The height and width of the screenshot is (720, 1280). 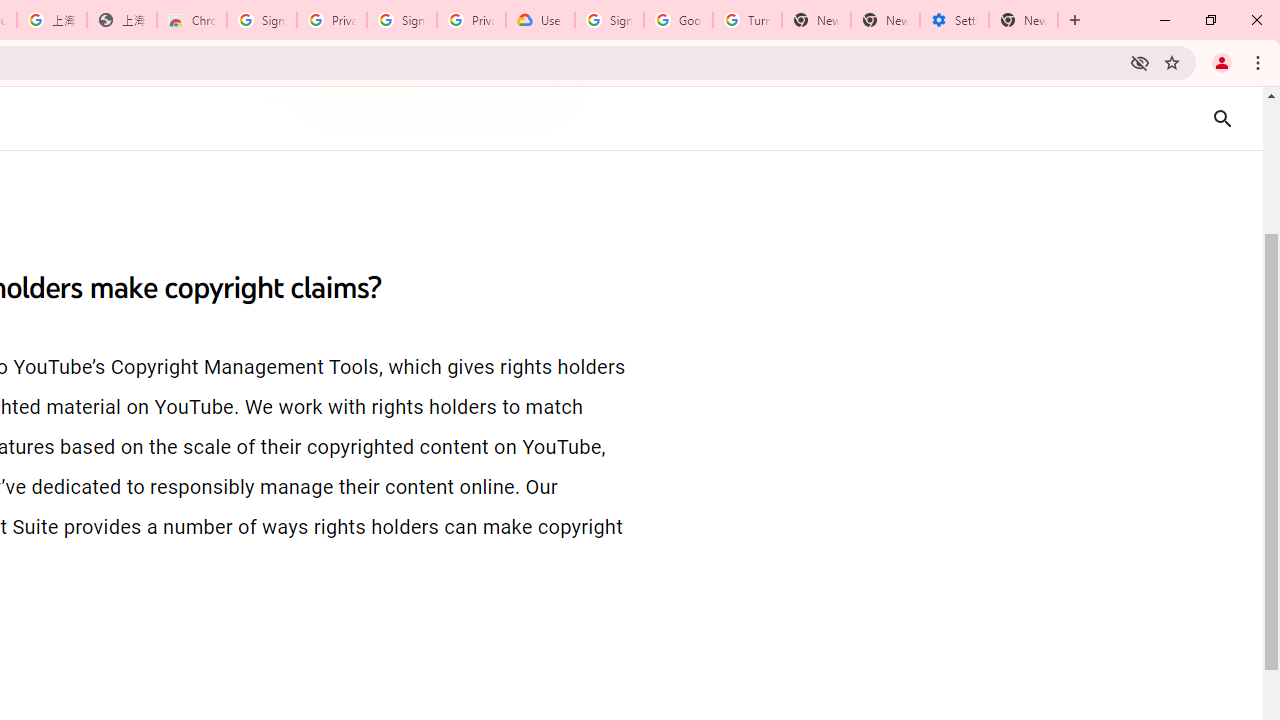 I want to click on Close, so click(x=1256, y=20).